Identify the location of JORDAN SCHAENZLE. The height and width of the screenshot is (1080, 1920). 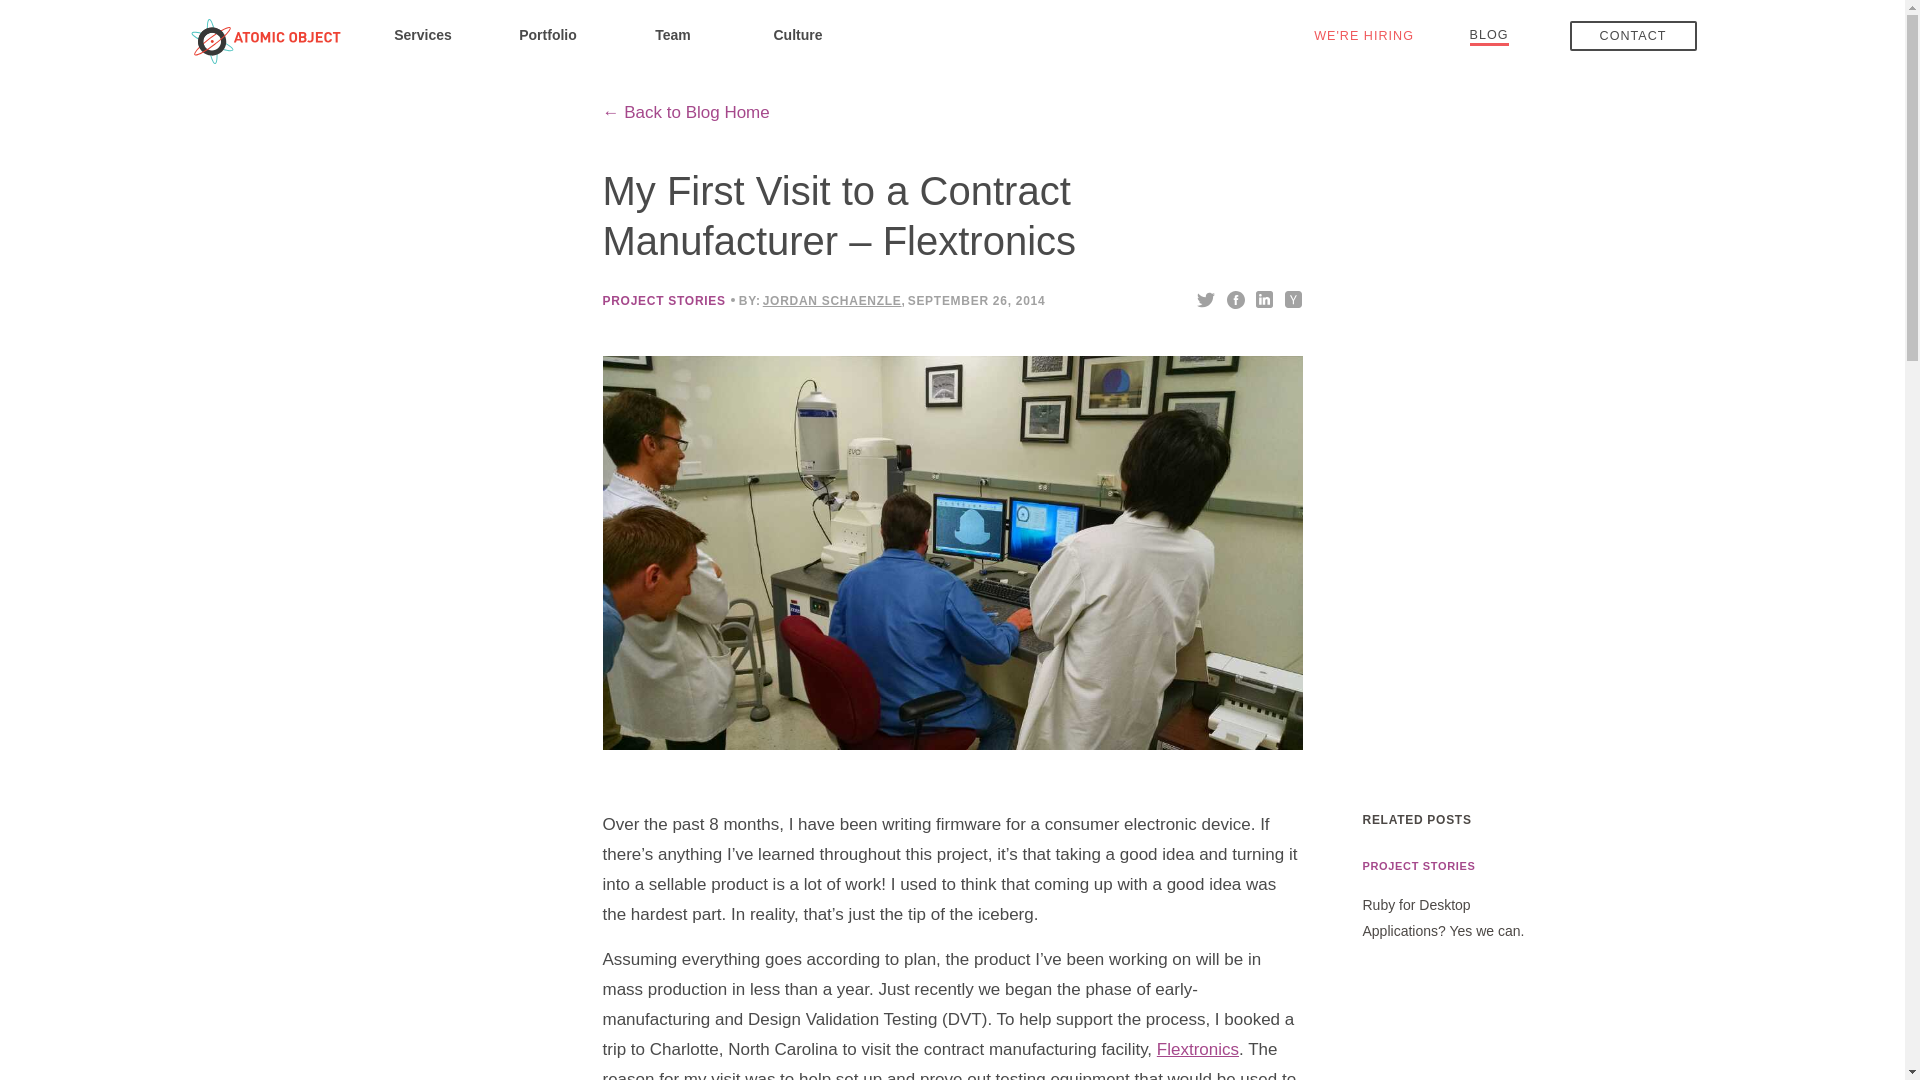
(832, 301).